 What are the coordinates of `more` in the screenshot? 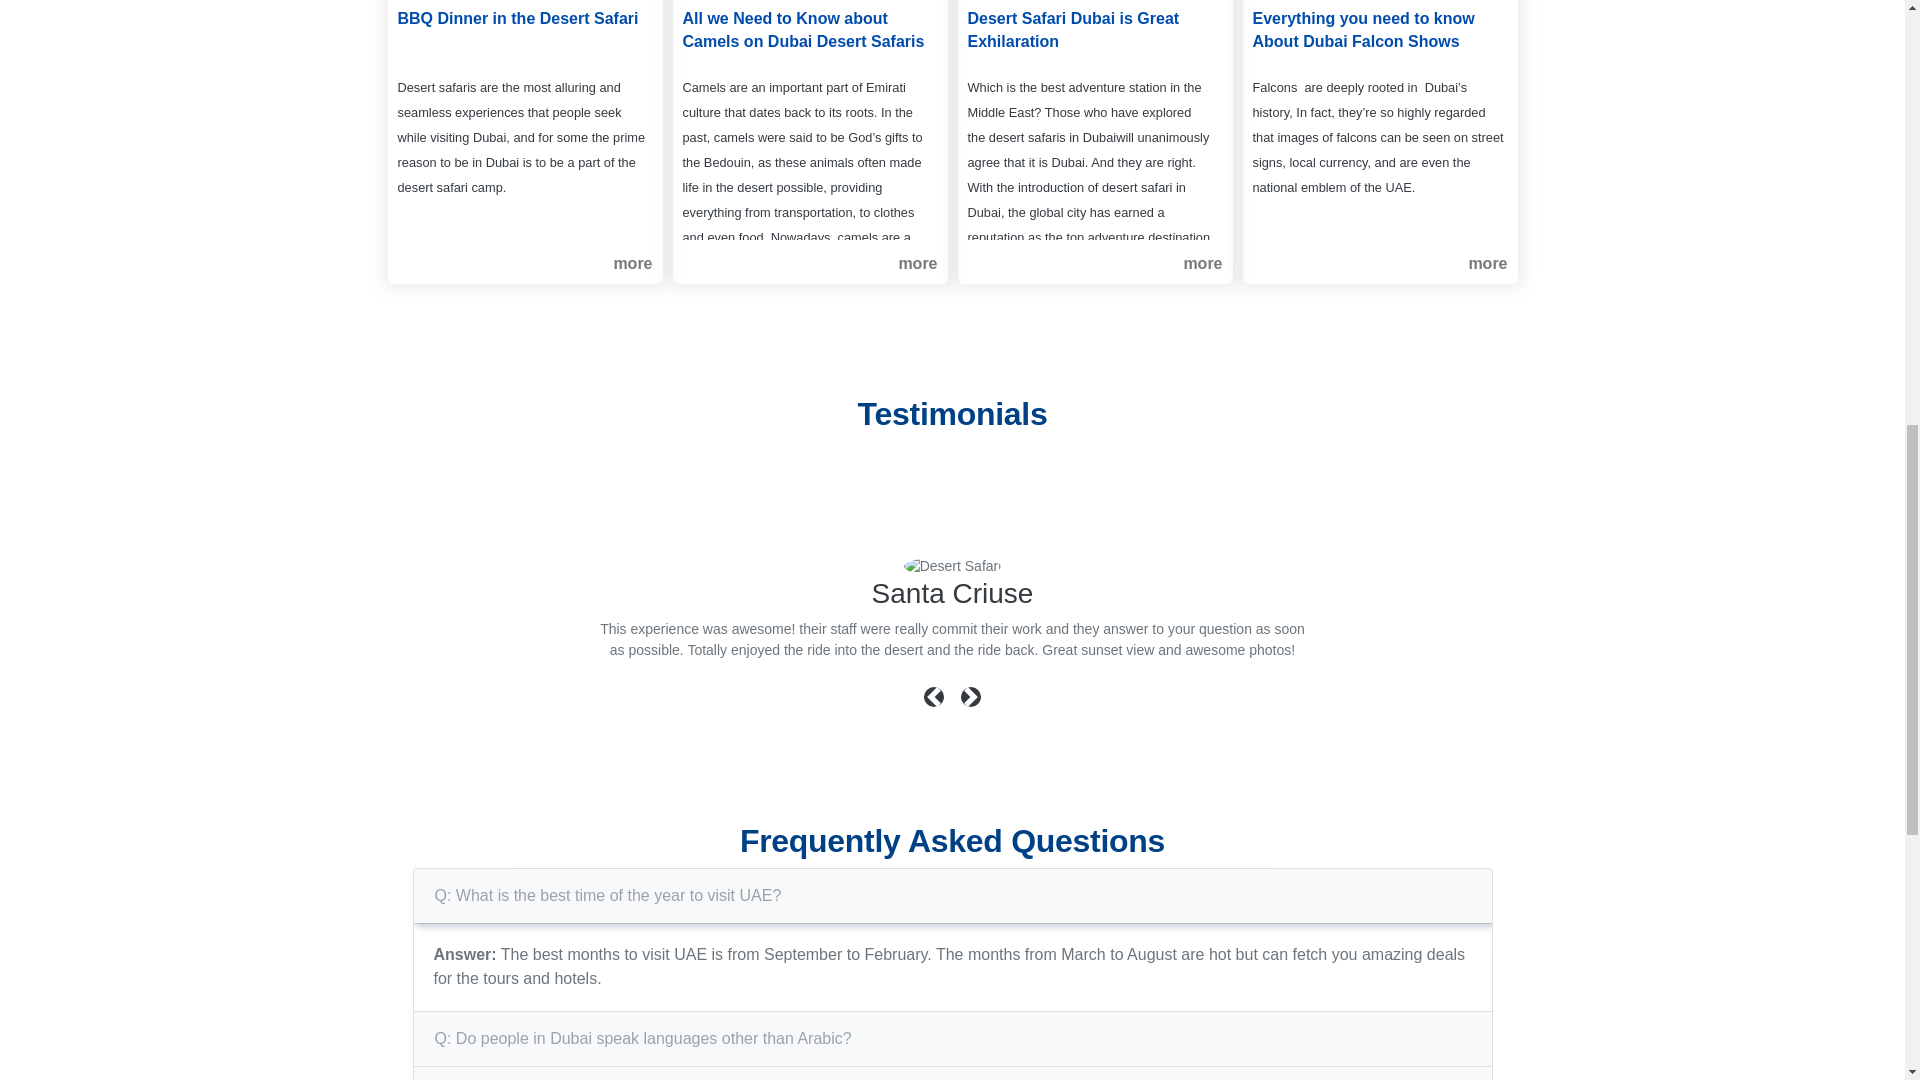 It's located at (917, 264).